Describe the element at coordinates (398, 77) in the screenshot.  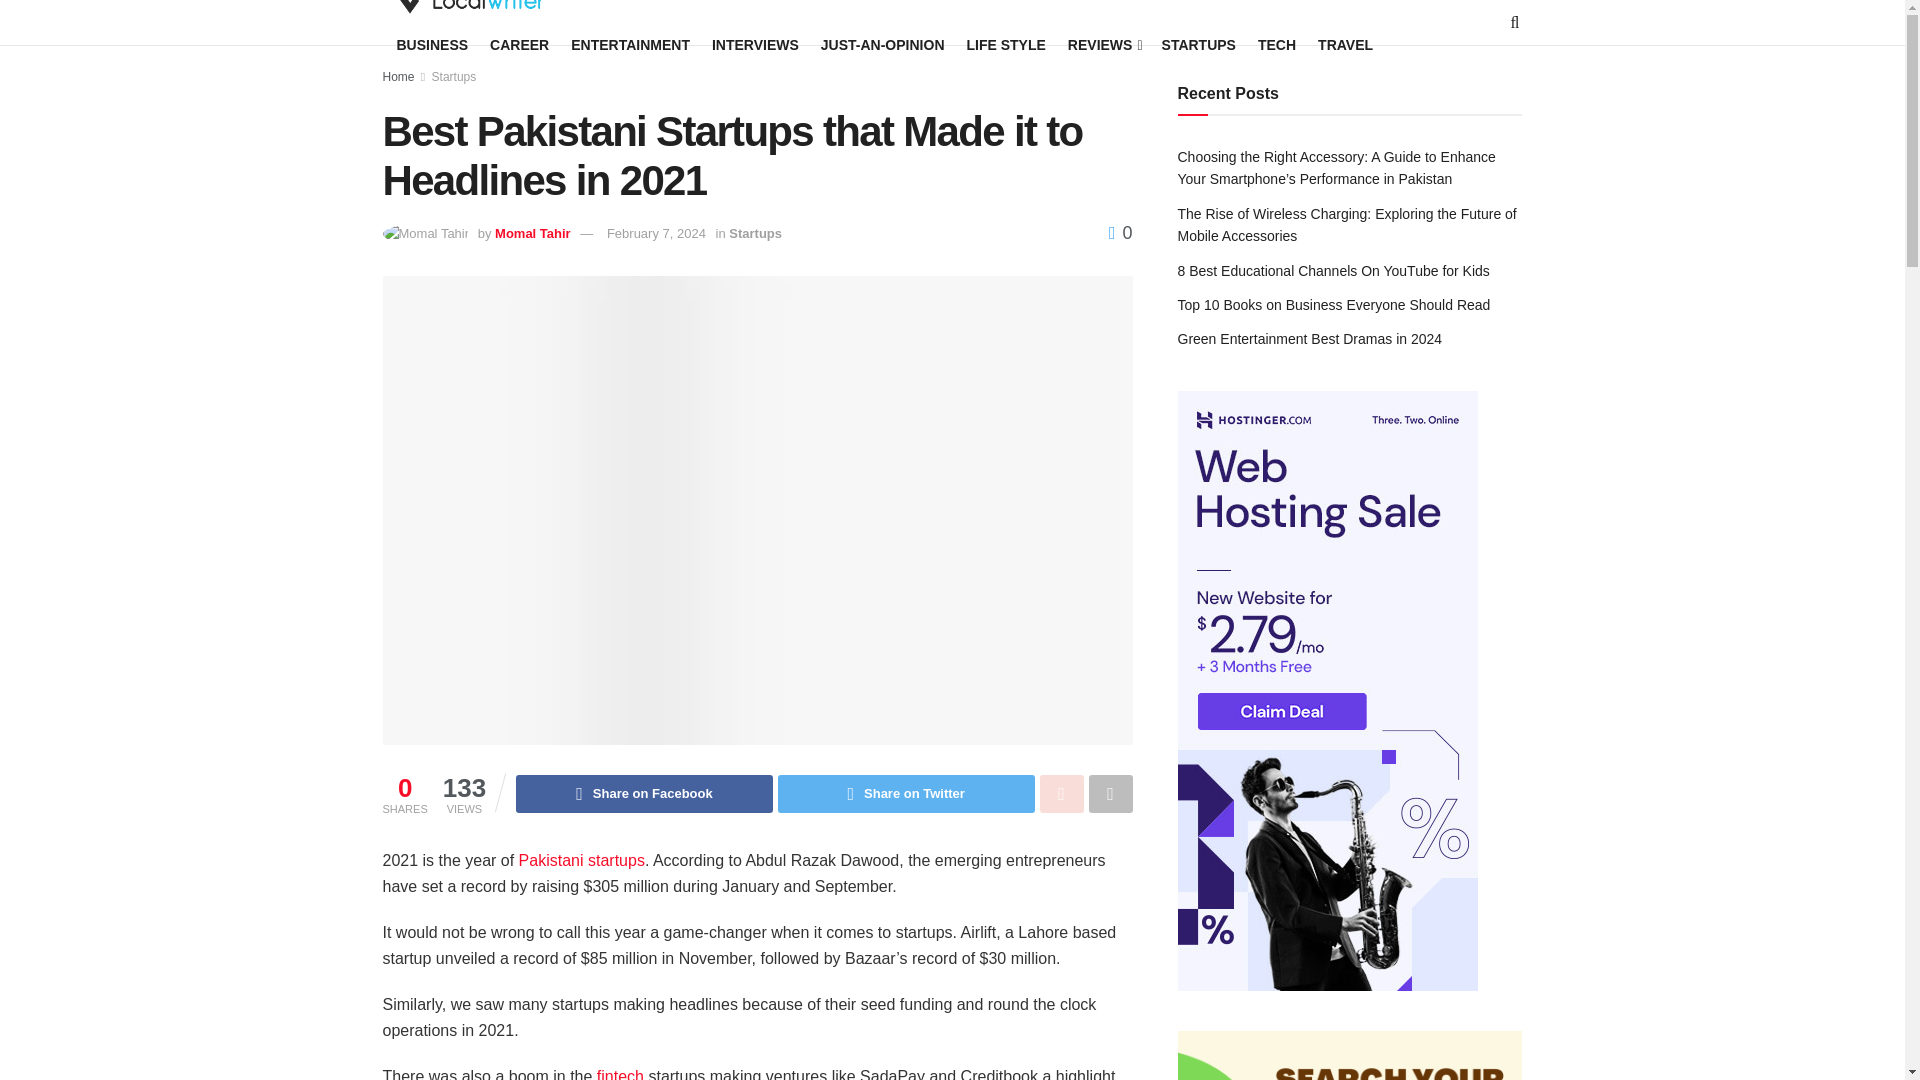
I see `Home` at that location.